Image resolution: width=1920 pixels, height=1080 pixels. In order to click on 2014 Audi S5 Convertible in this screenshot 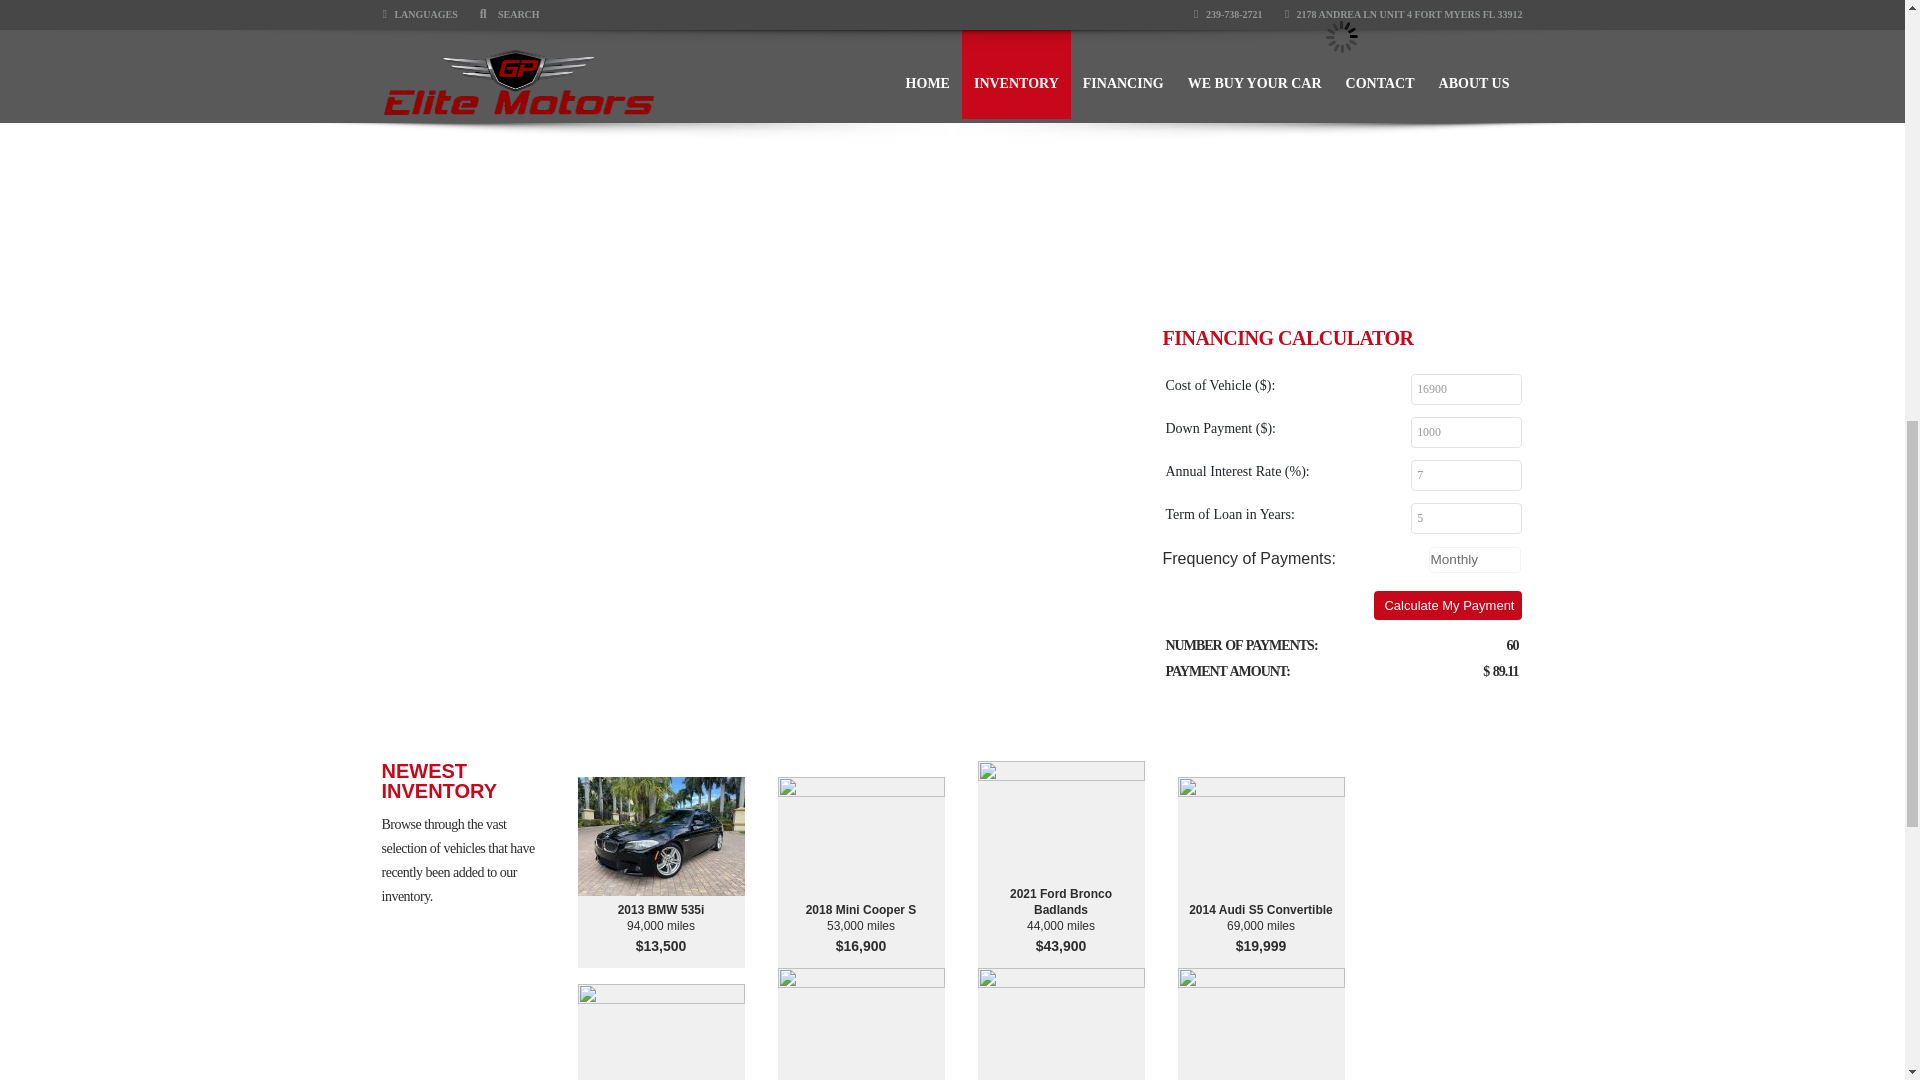, I will do `click(1260, 910)`.